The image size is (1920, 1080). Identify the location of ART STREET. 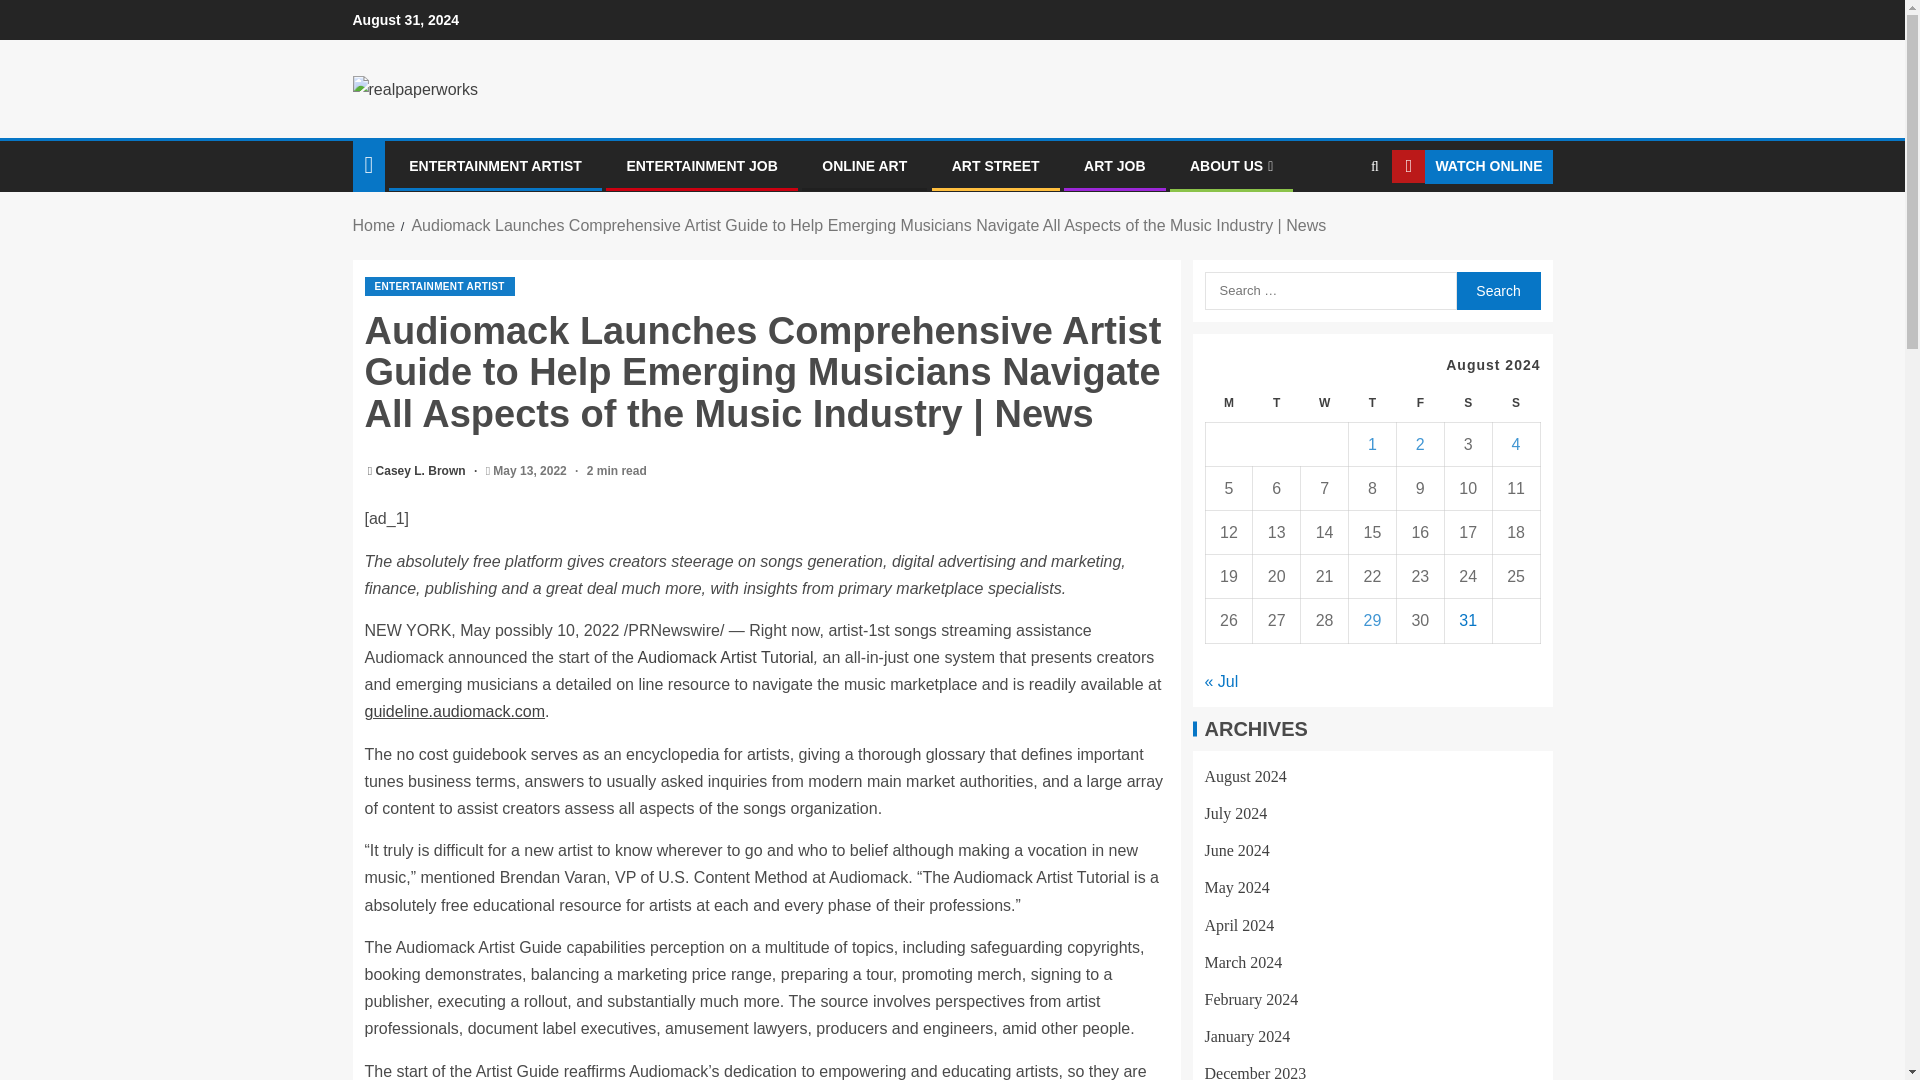
(996, 165).